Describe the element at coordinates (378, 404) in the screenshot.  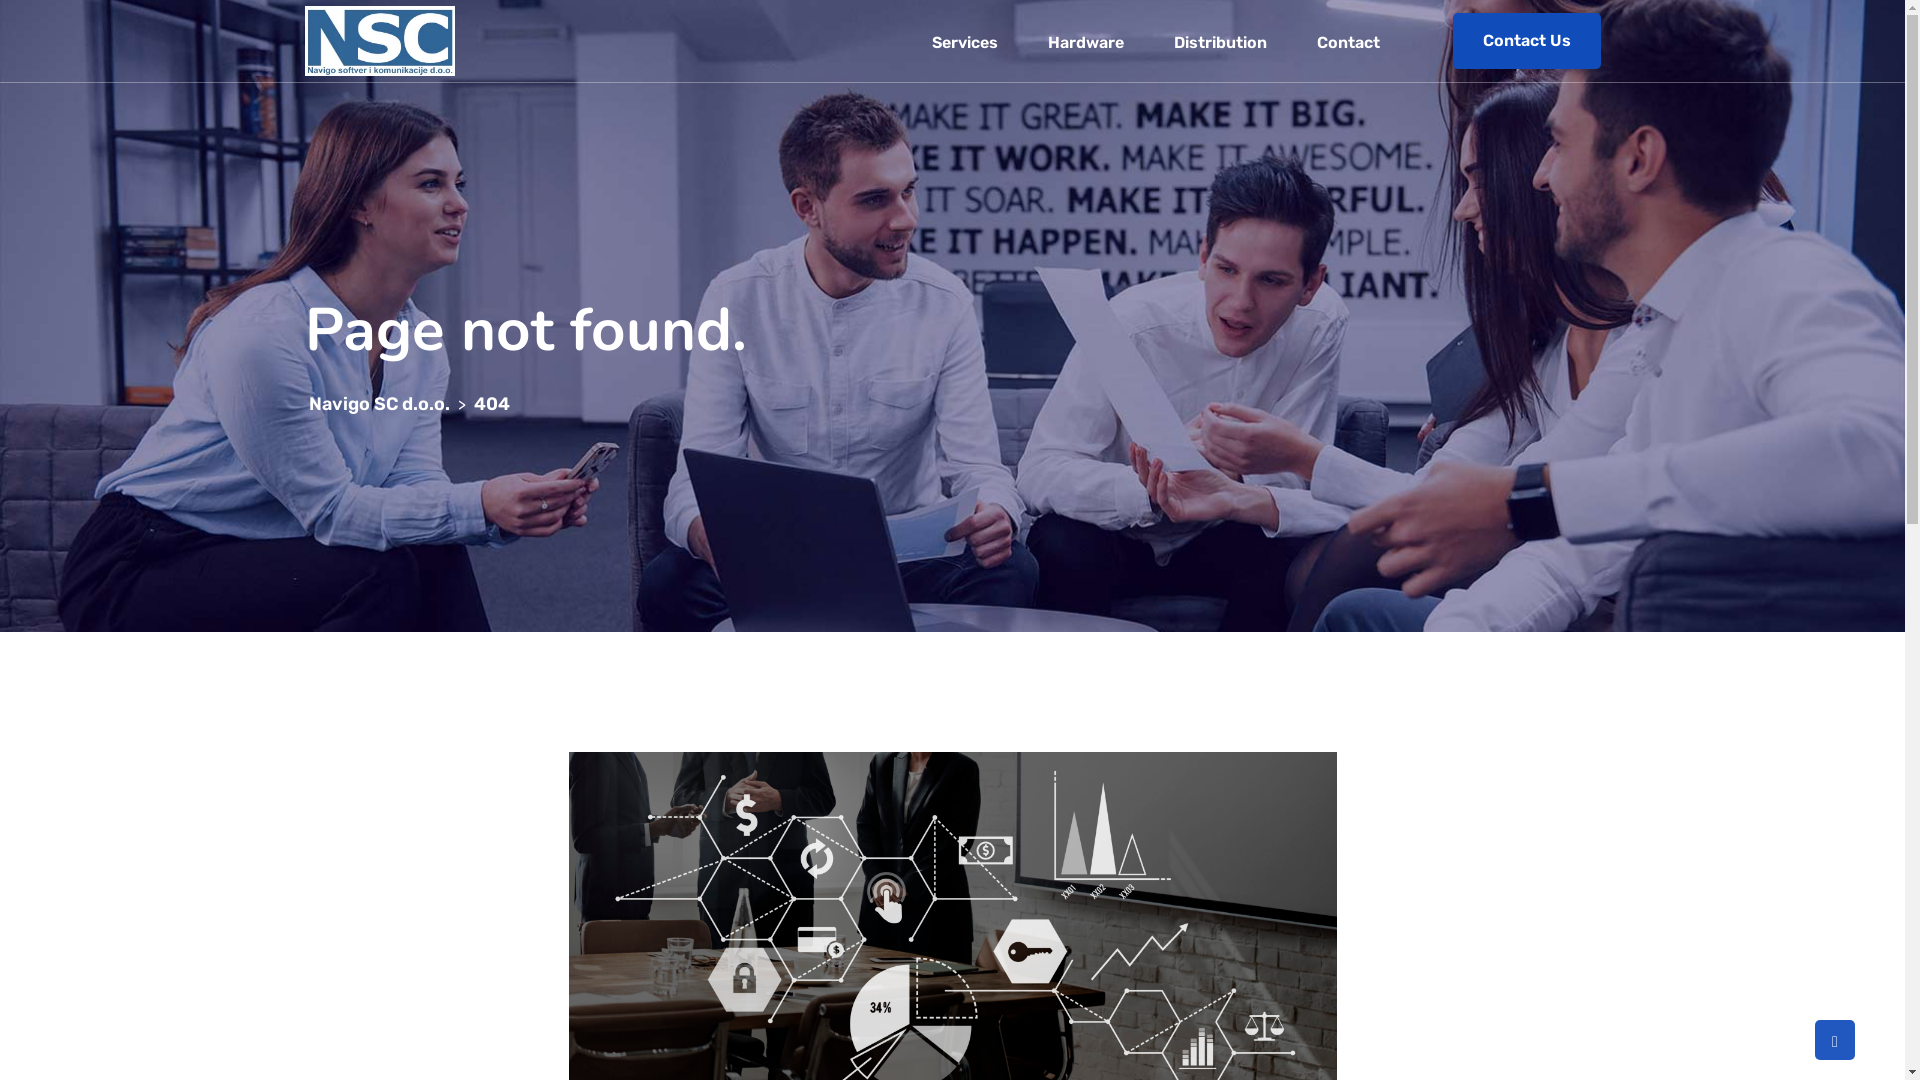
I see `Navigo SC d.o.o.` at that location.